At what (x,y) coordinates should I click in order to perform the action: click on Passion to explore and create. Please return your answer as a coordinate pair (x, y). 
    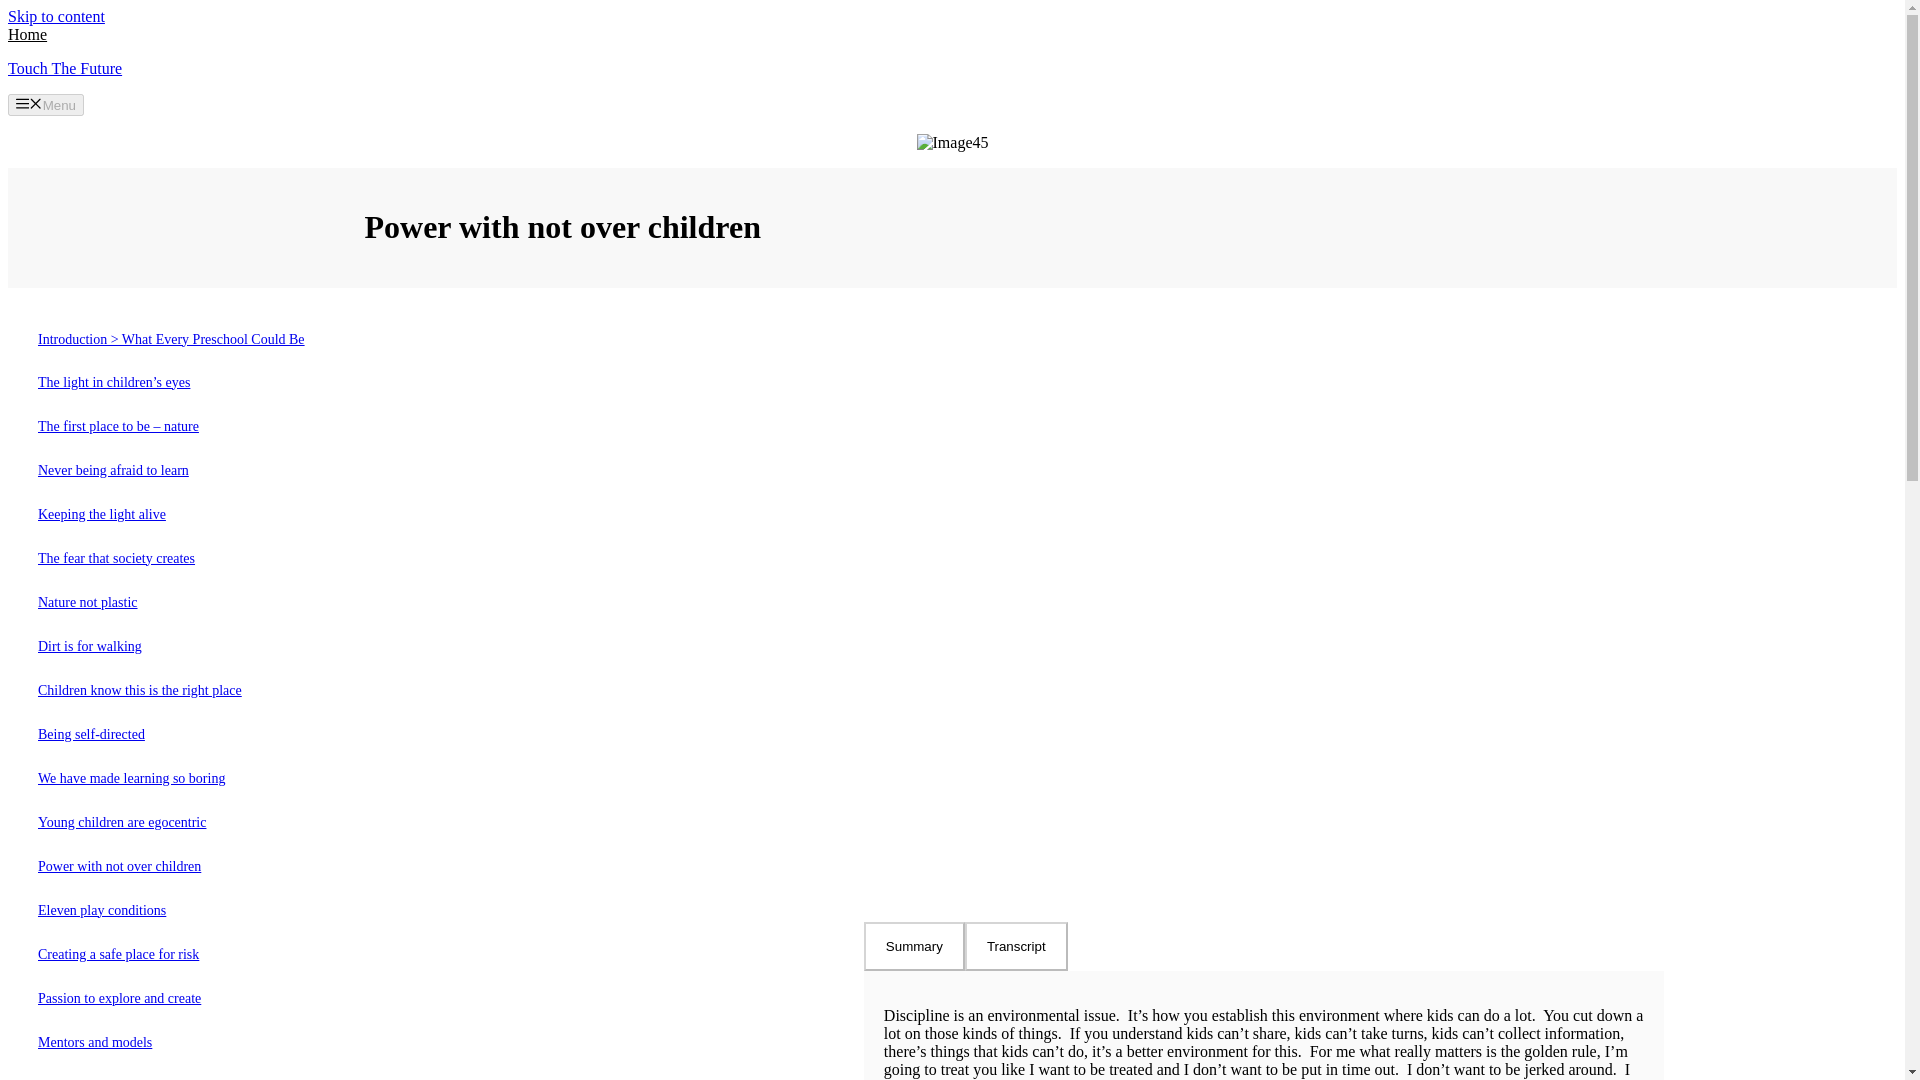
    Looking at the image, I should click on (120, 998).